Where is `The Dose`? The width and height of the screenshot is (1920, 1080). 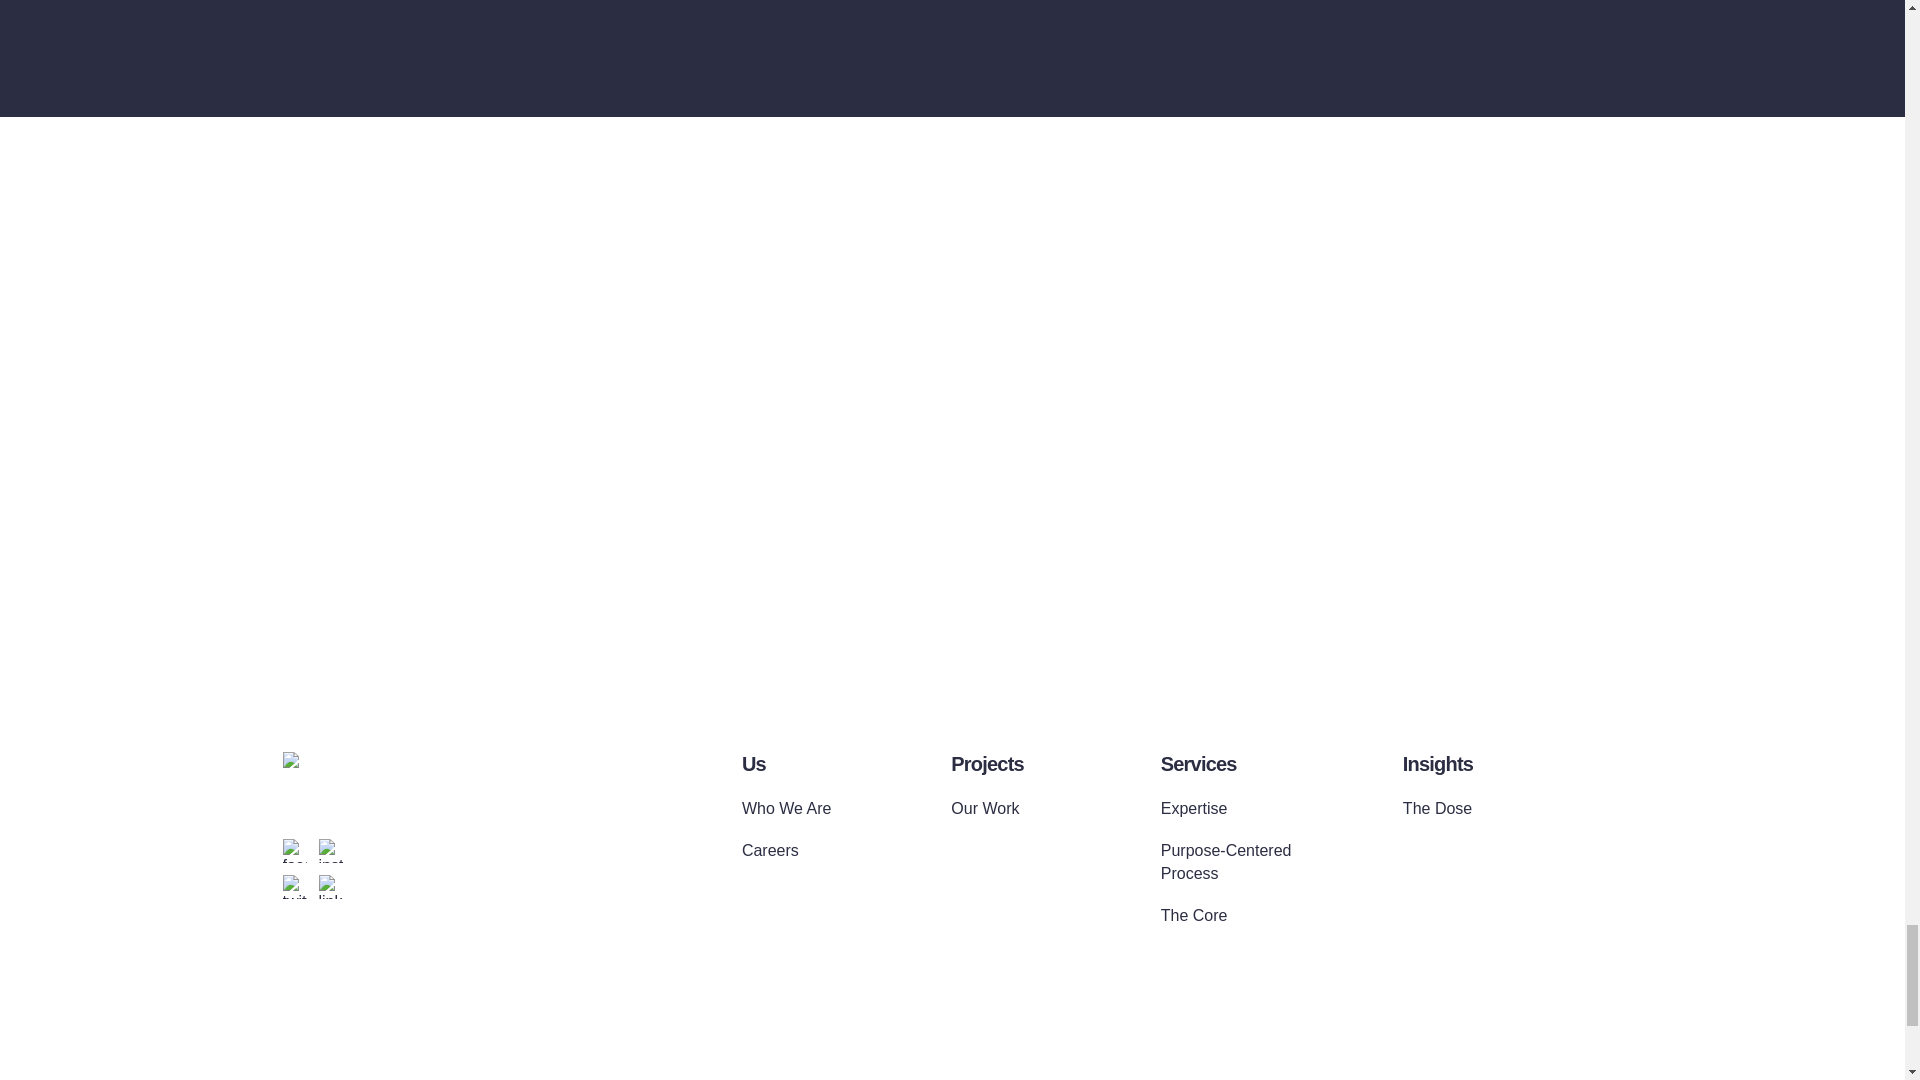
The Dose is located at coordinates (1460, 808).